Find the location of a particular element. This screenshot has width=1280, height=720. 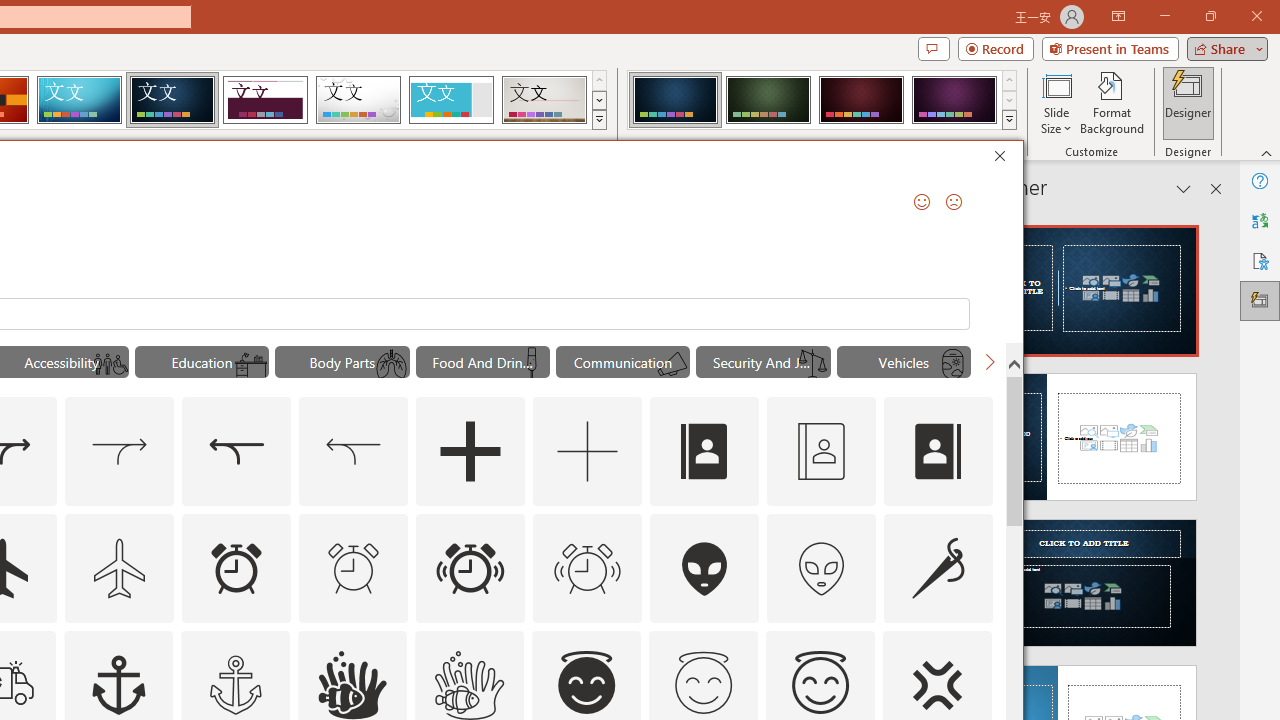

AutomationID: Icons_AlterationsTailoring is located at coordinates (938, 568).